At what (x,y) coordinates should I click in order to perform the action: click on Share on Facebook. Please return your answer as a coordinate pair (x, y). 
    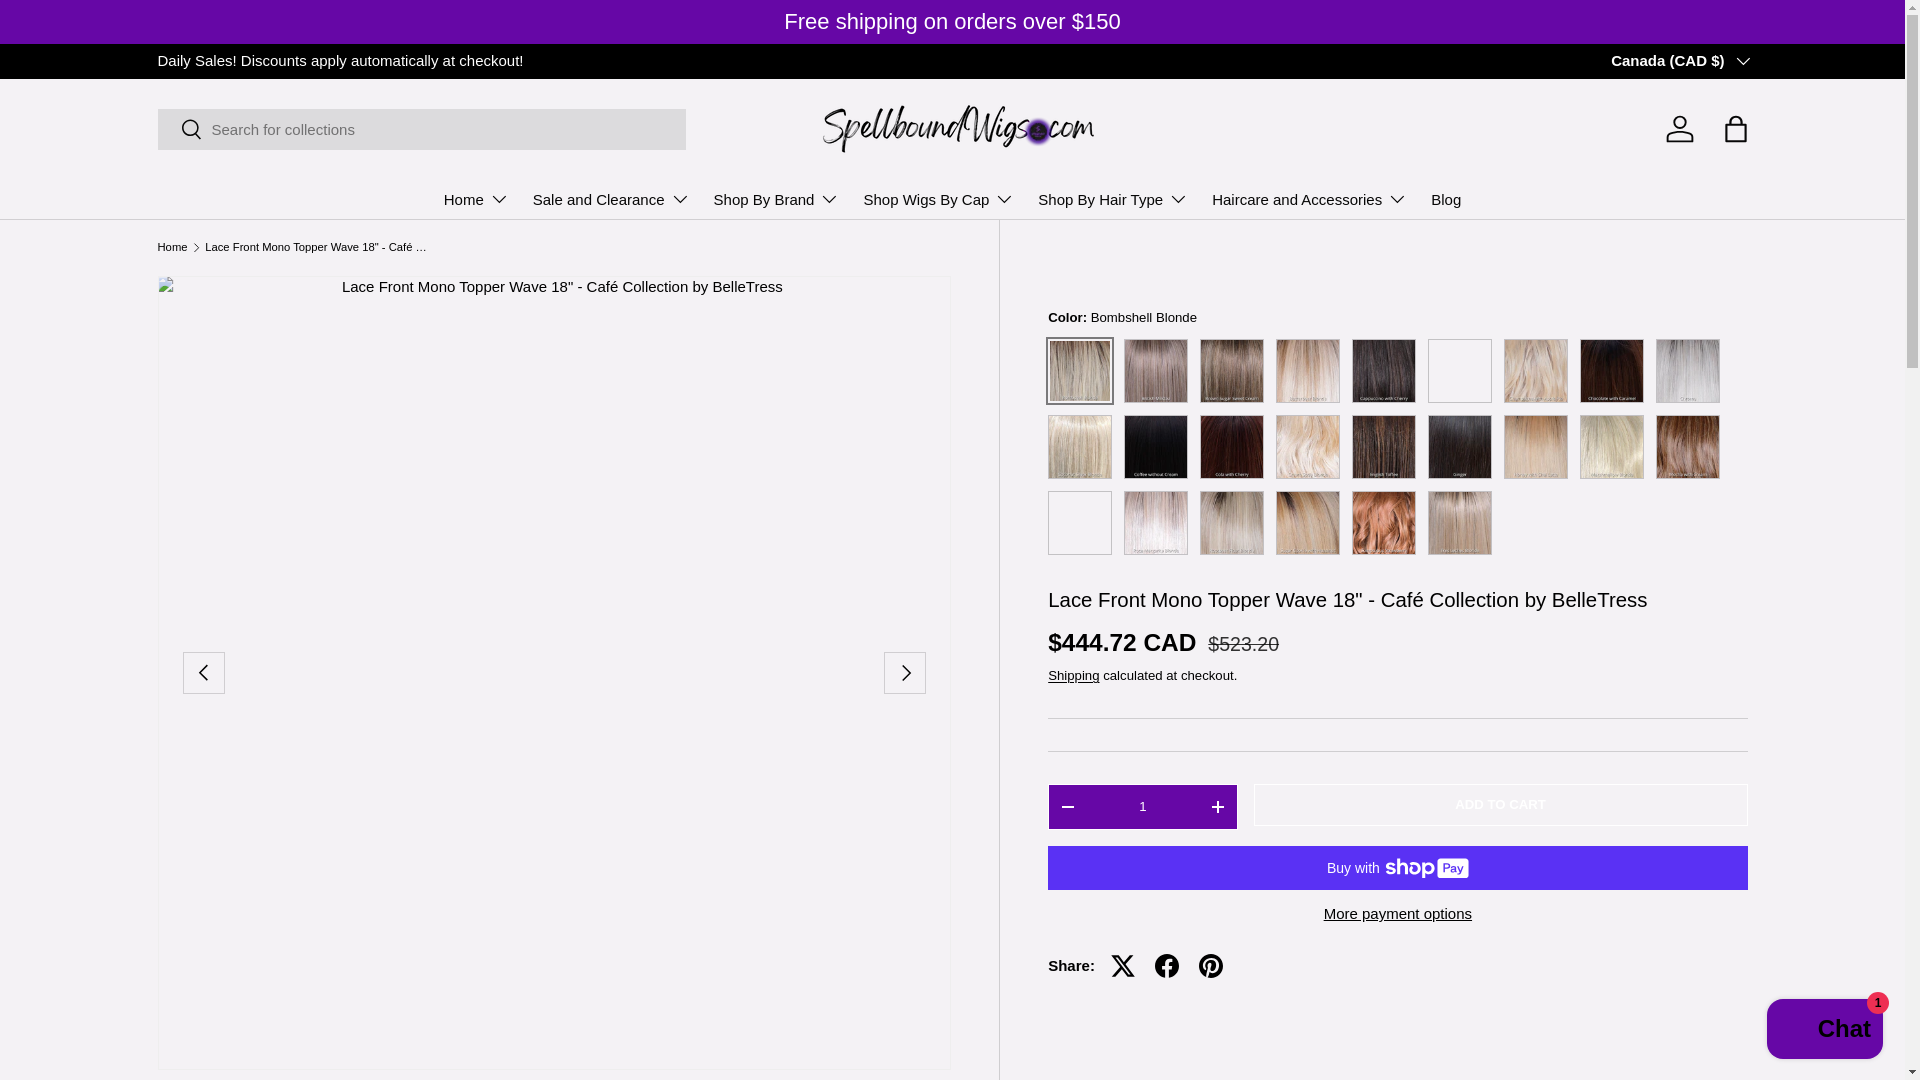
    Looking at the image, I should click on (1166, 966).